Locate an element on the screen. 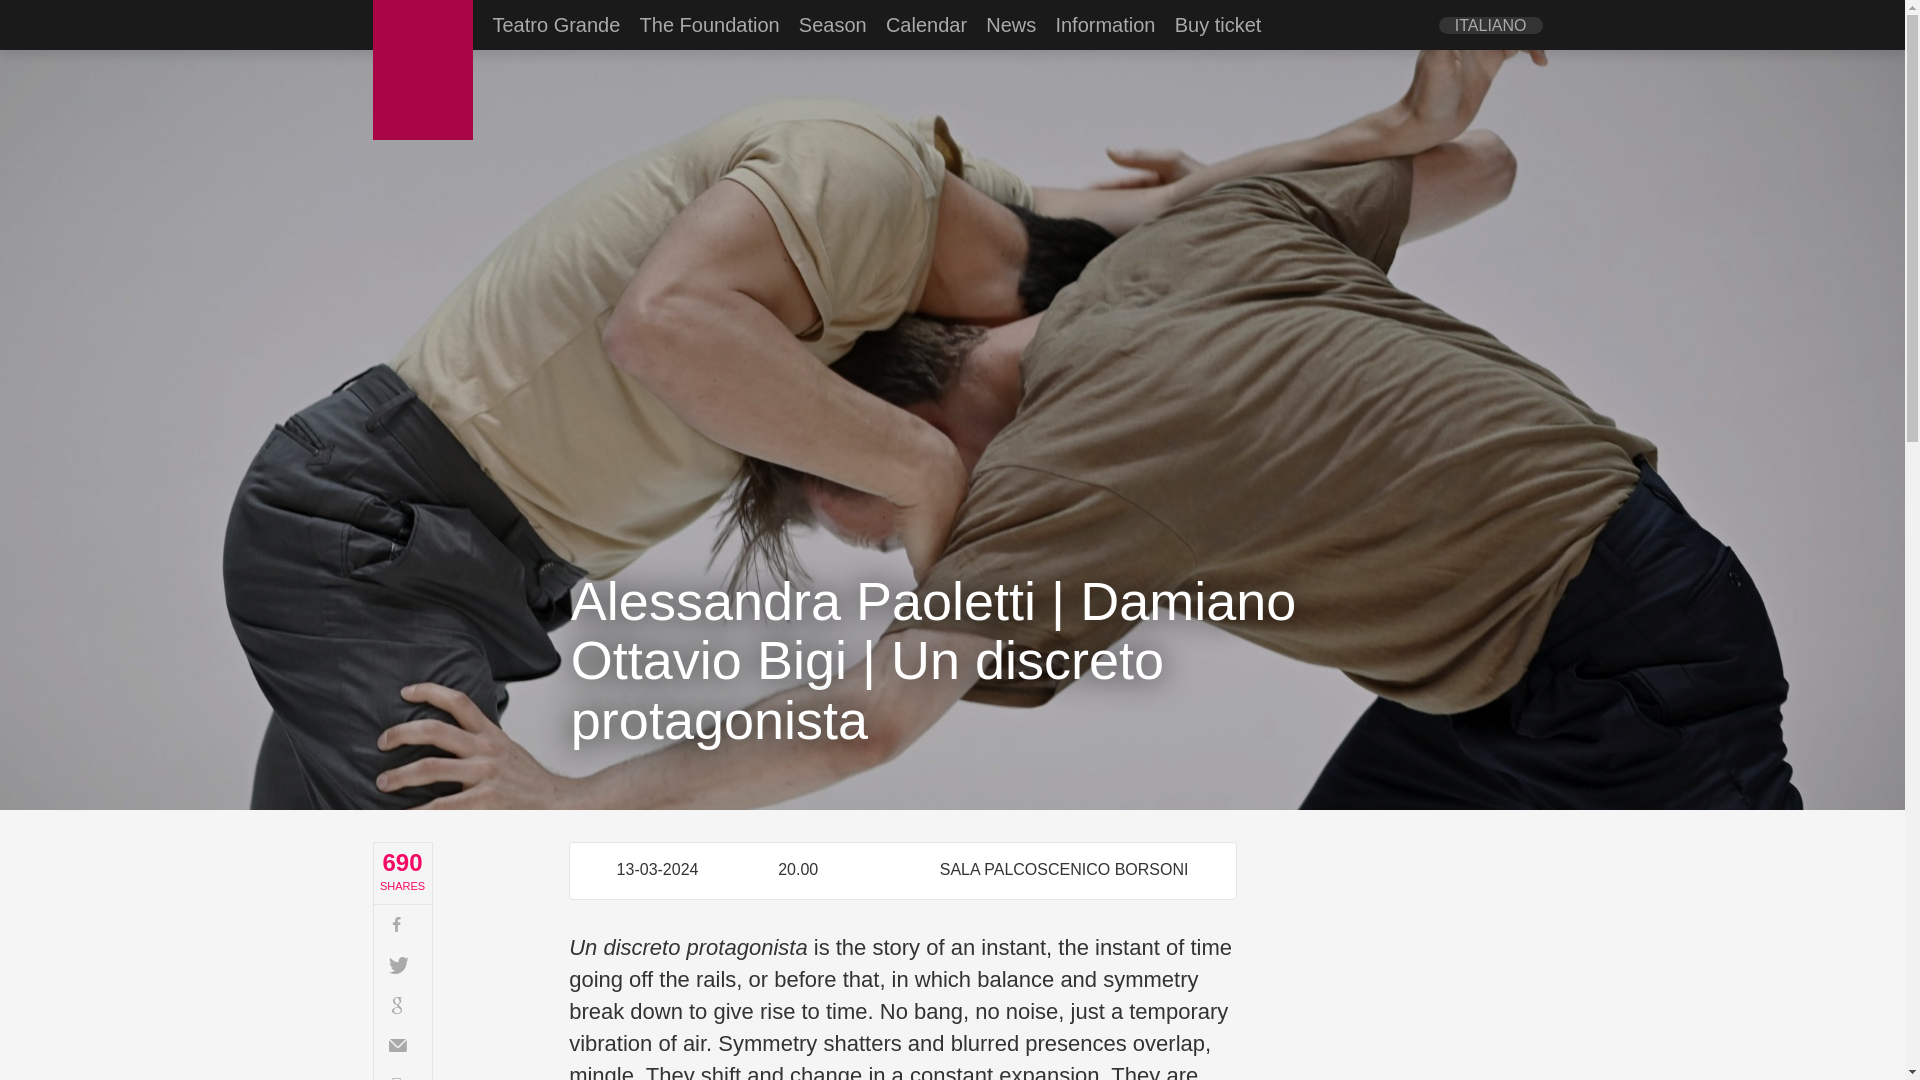 This screenshot has width=1920, height=1080. ITALIANO is located at coordinates (1490, 25).